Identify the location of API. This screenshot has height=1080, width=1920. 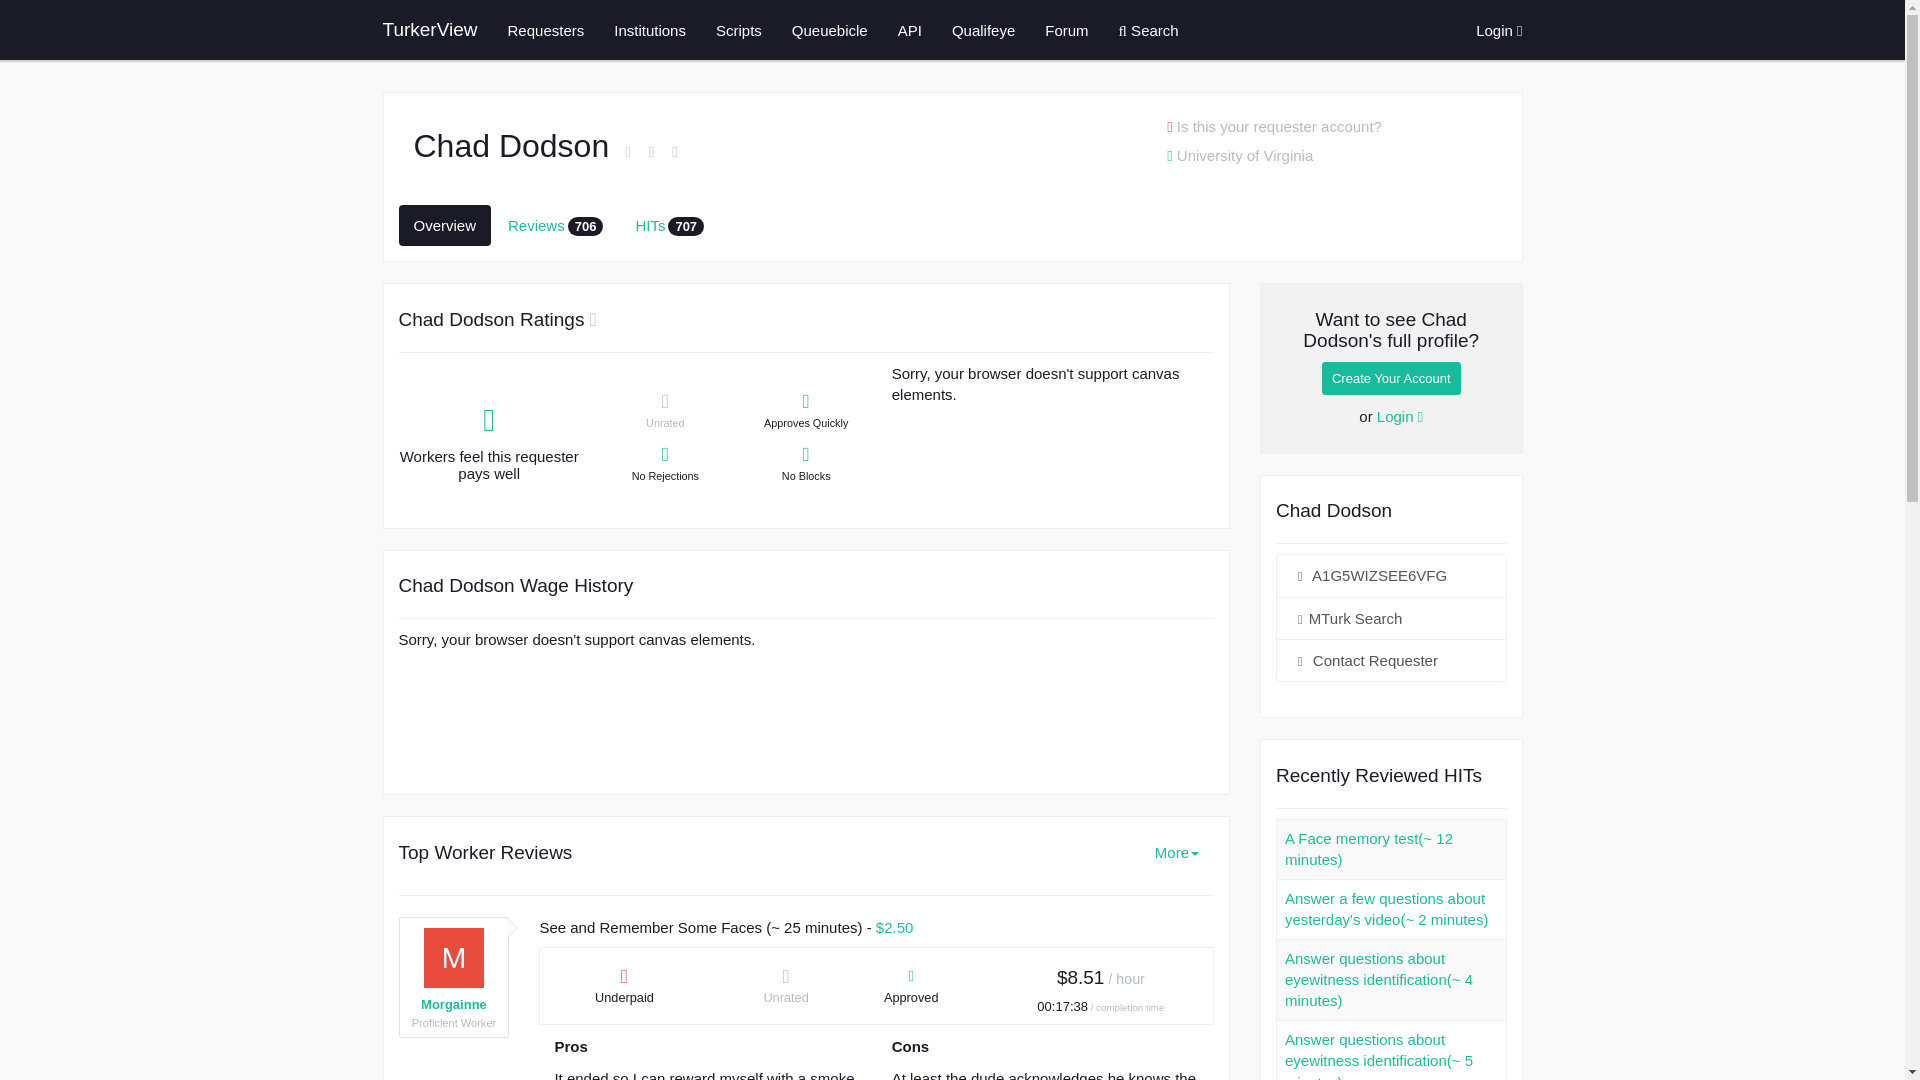
(910, 30).